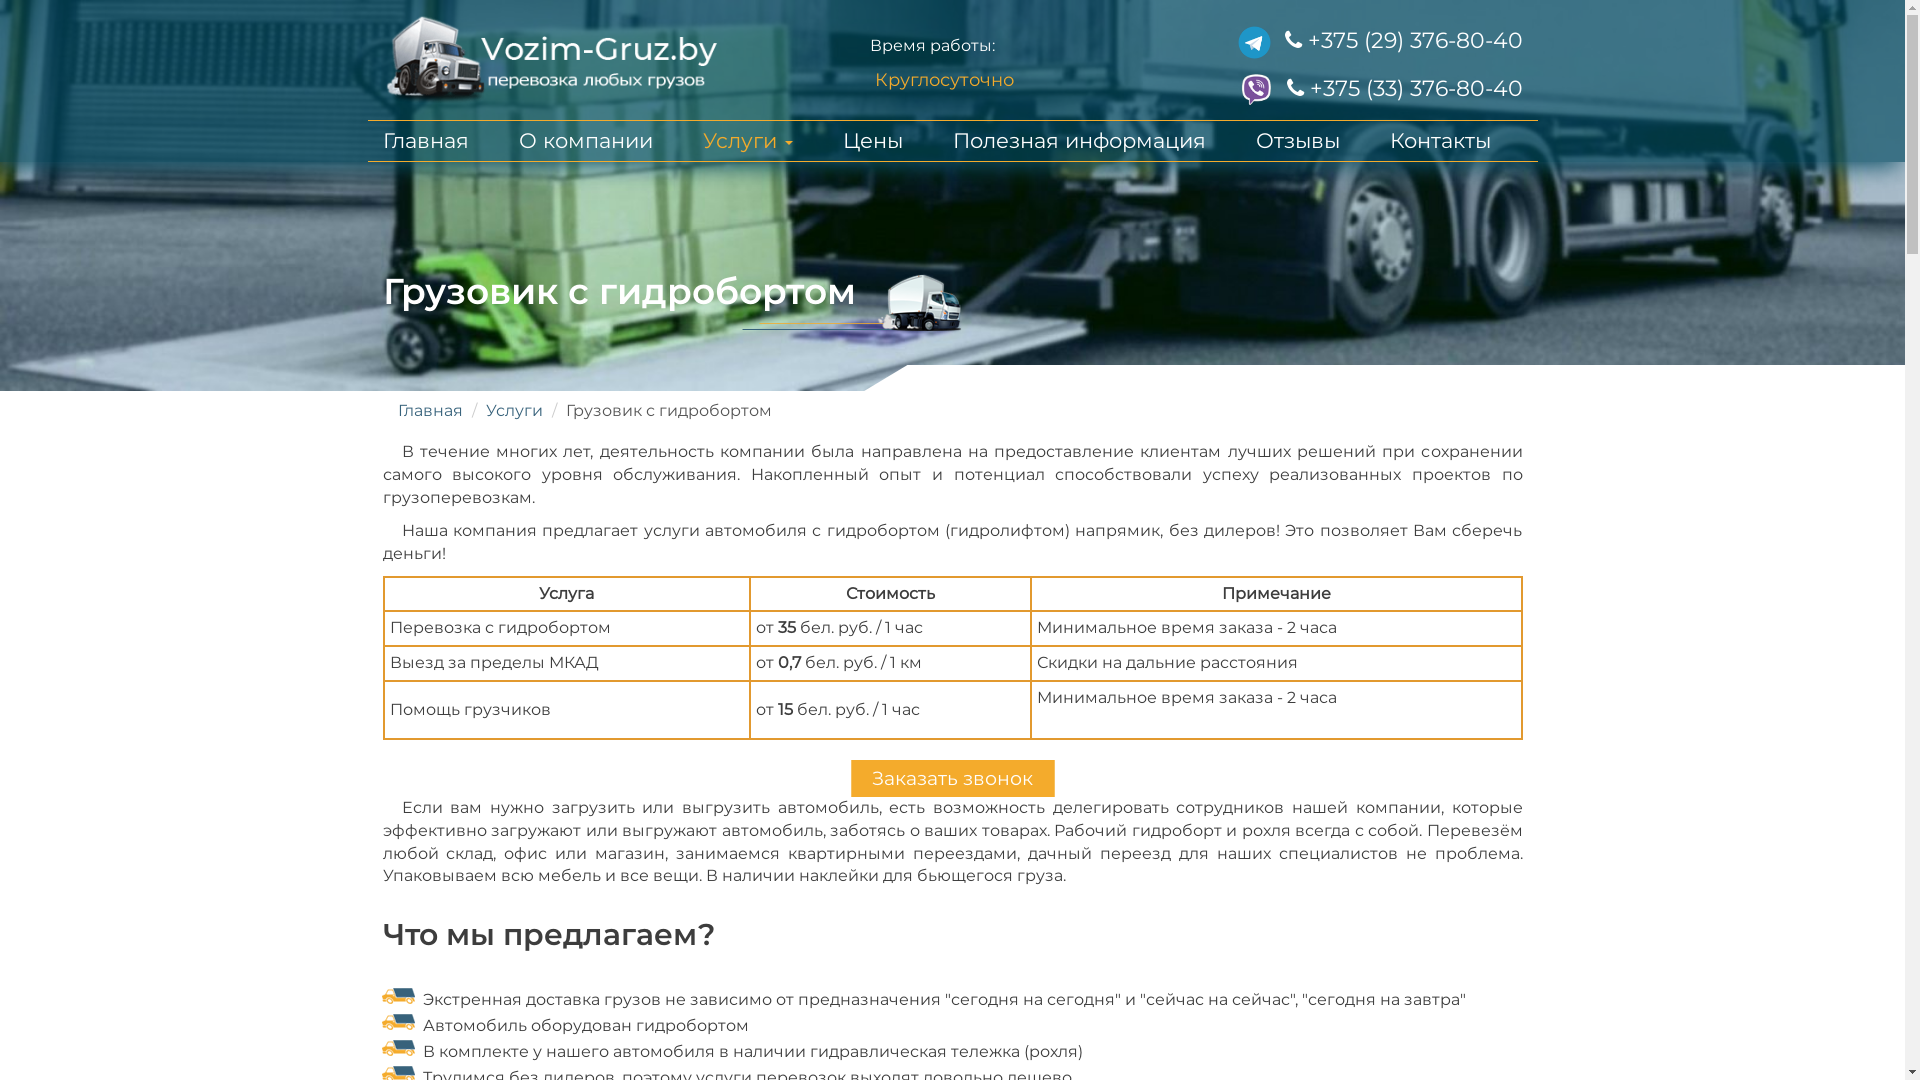 The height and width of the screenshot is (1080, 1920). What do you see at coordinates (1403, 40) in the screenshot?
I see `+375 (29) 376-80-40` at bounding box center [1403, 40].